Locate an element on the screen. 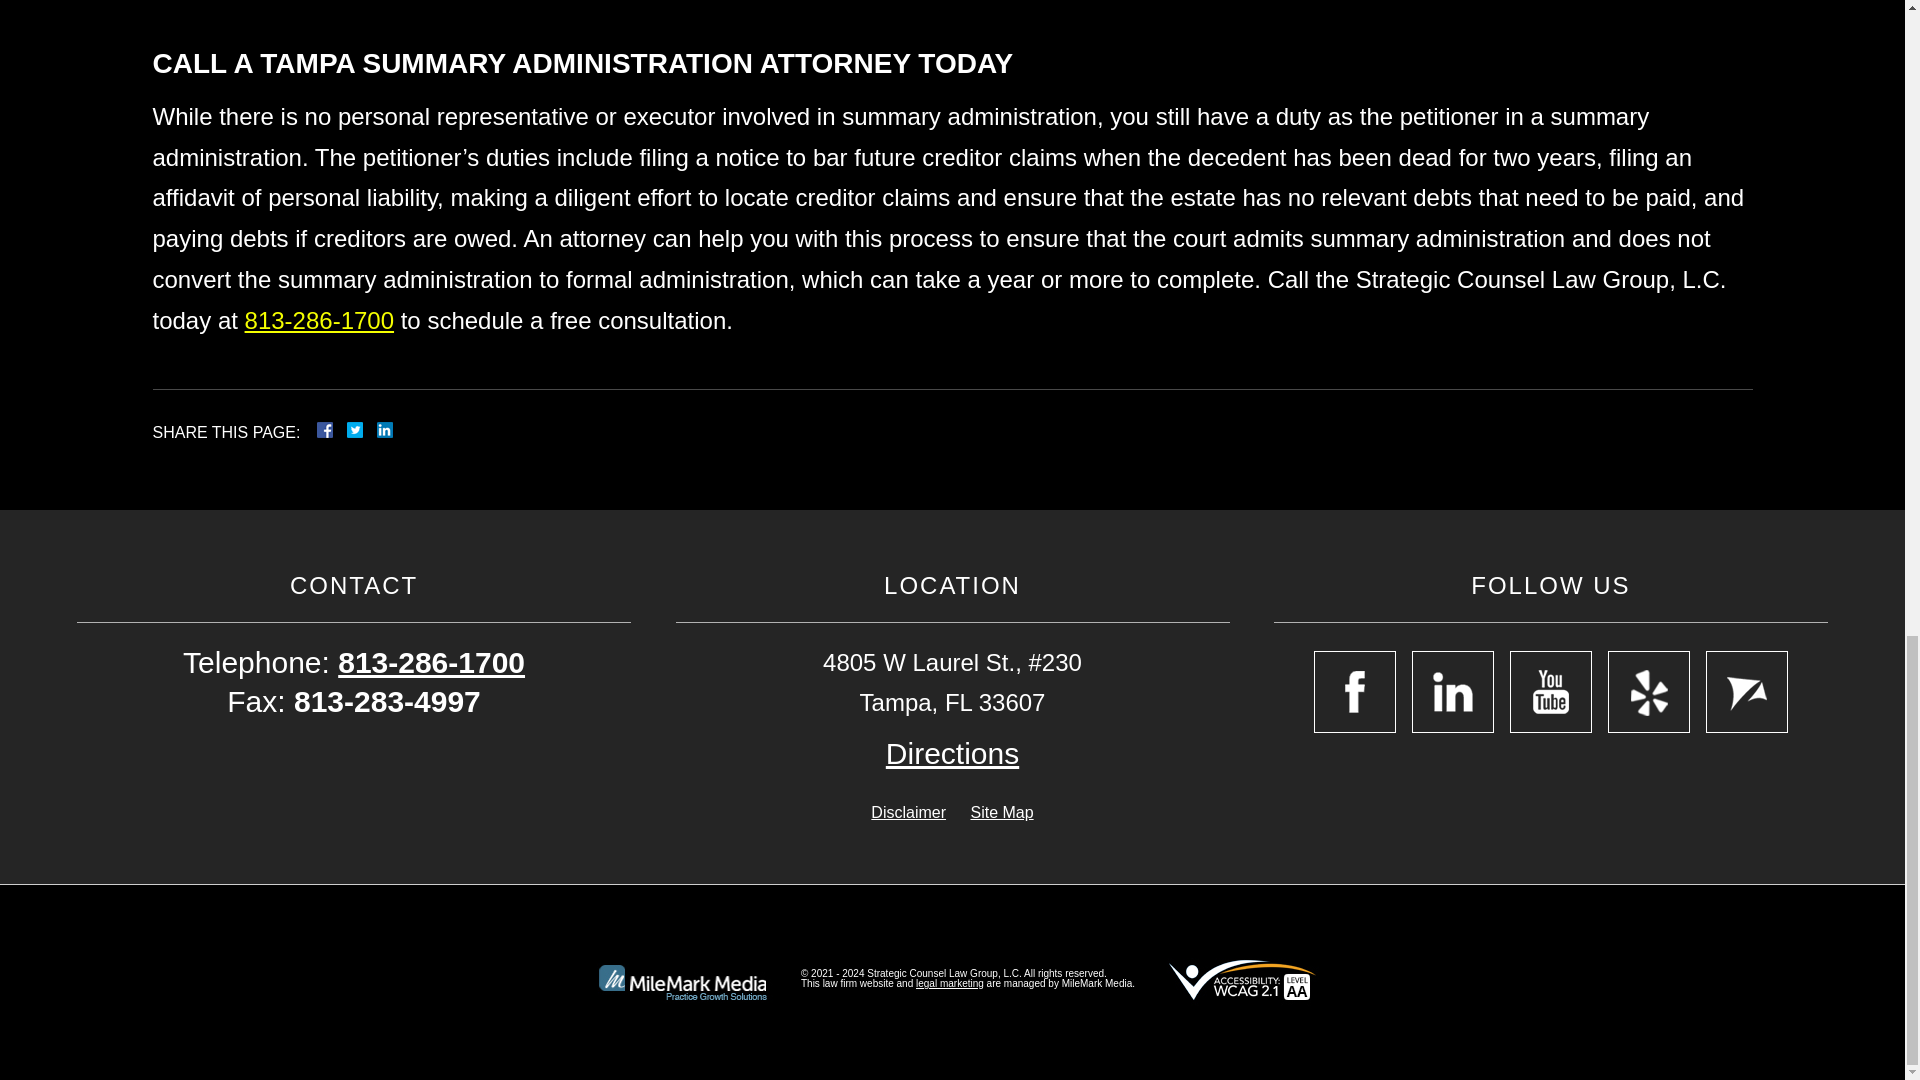 Image resolution: width=1920 pixels, height=1080 pixels. Open Youtube in a New Window is located at coordinates (1550, 692).